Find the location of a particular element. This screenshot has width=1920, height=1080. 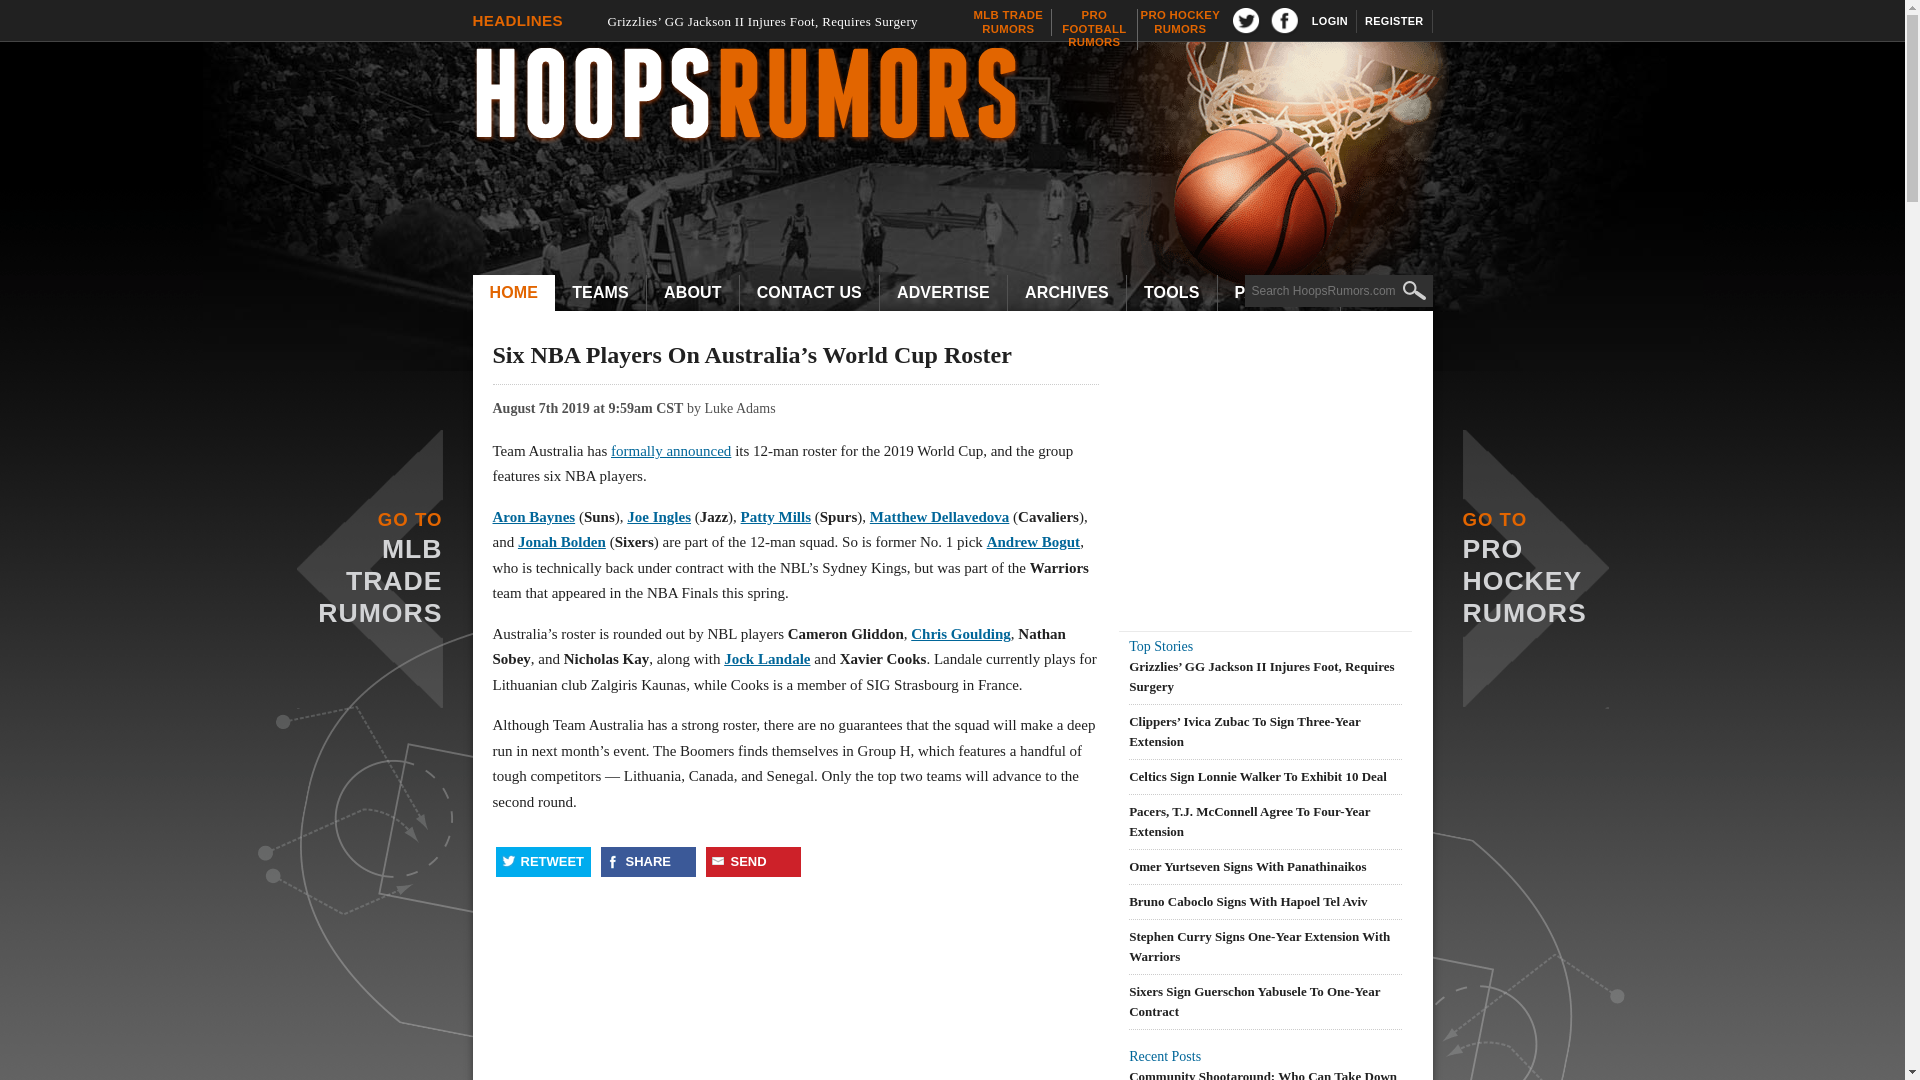

Hoops Rumors is located at coordinates (1008, 22).